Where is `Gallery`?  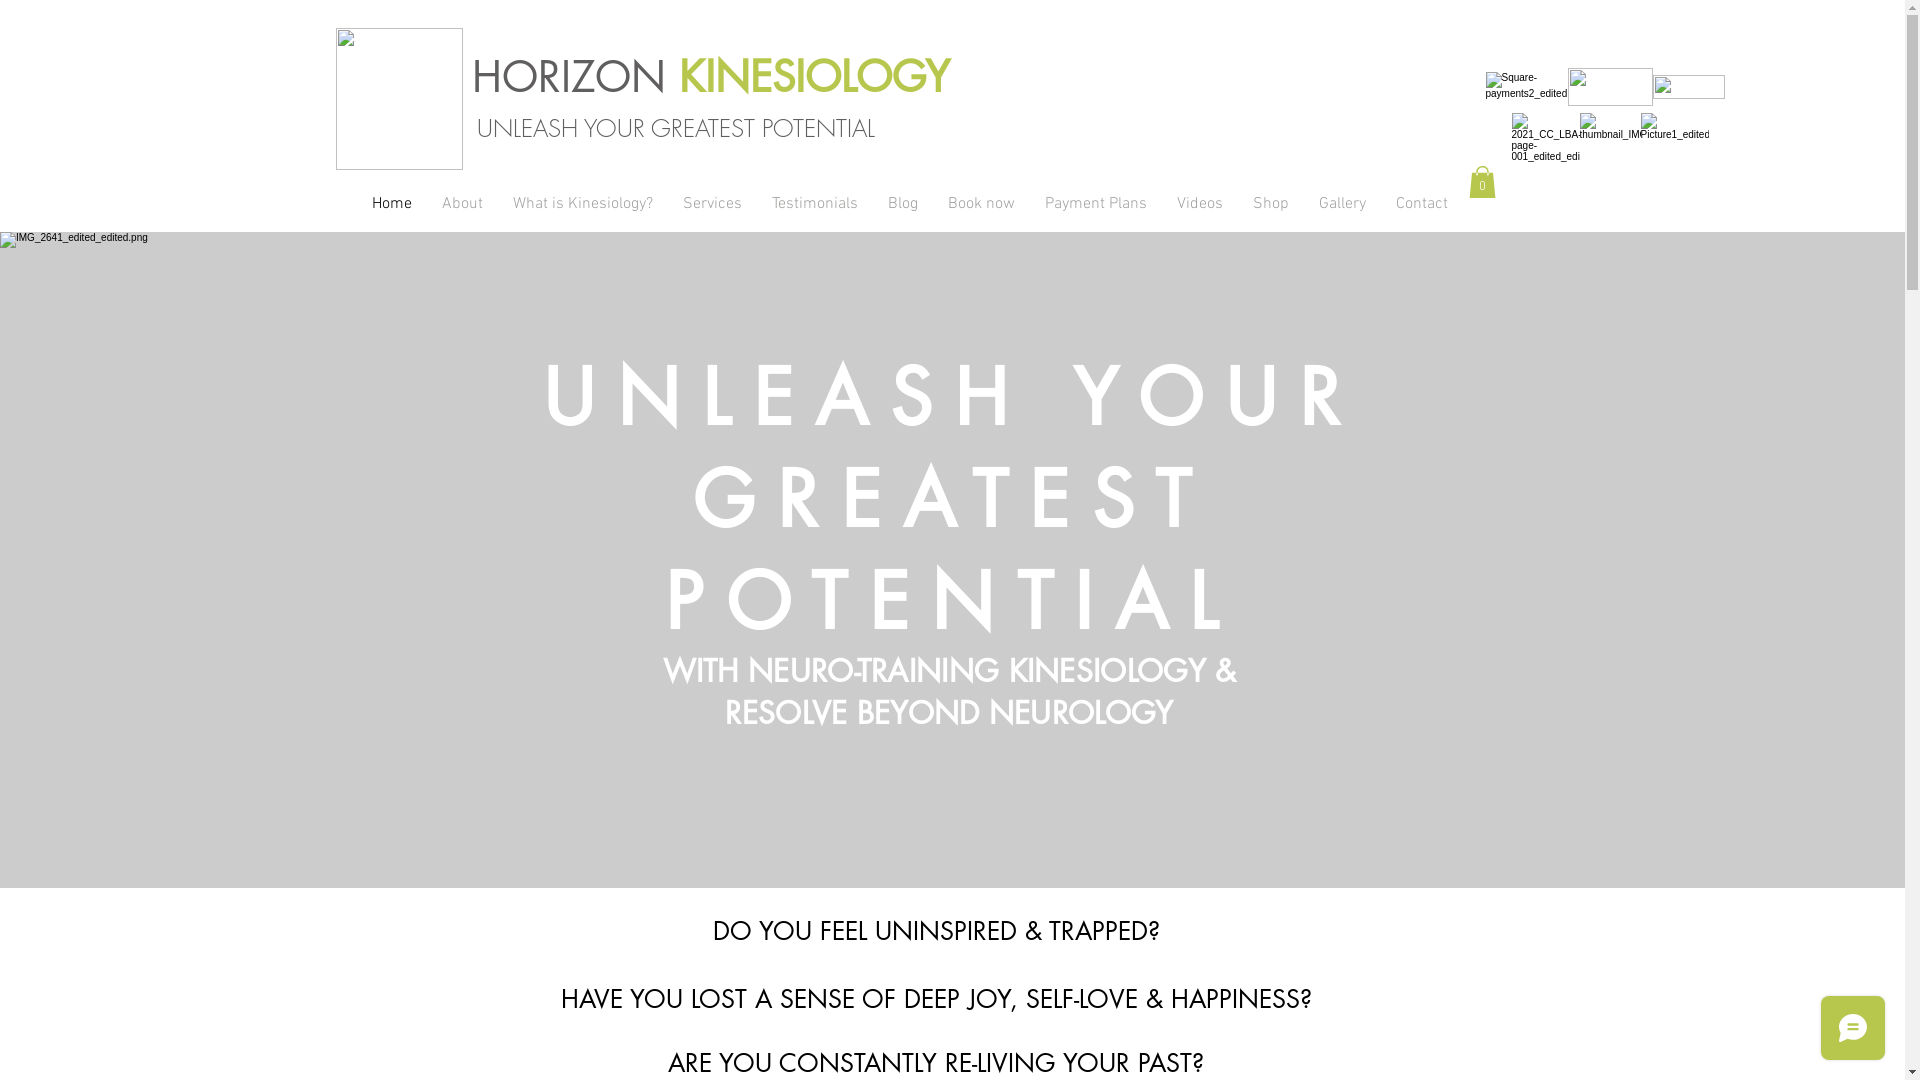
Gallery is located at coordinates (1342, 204).